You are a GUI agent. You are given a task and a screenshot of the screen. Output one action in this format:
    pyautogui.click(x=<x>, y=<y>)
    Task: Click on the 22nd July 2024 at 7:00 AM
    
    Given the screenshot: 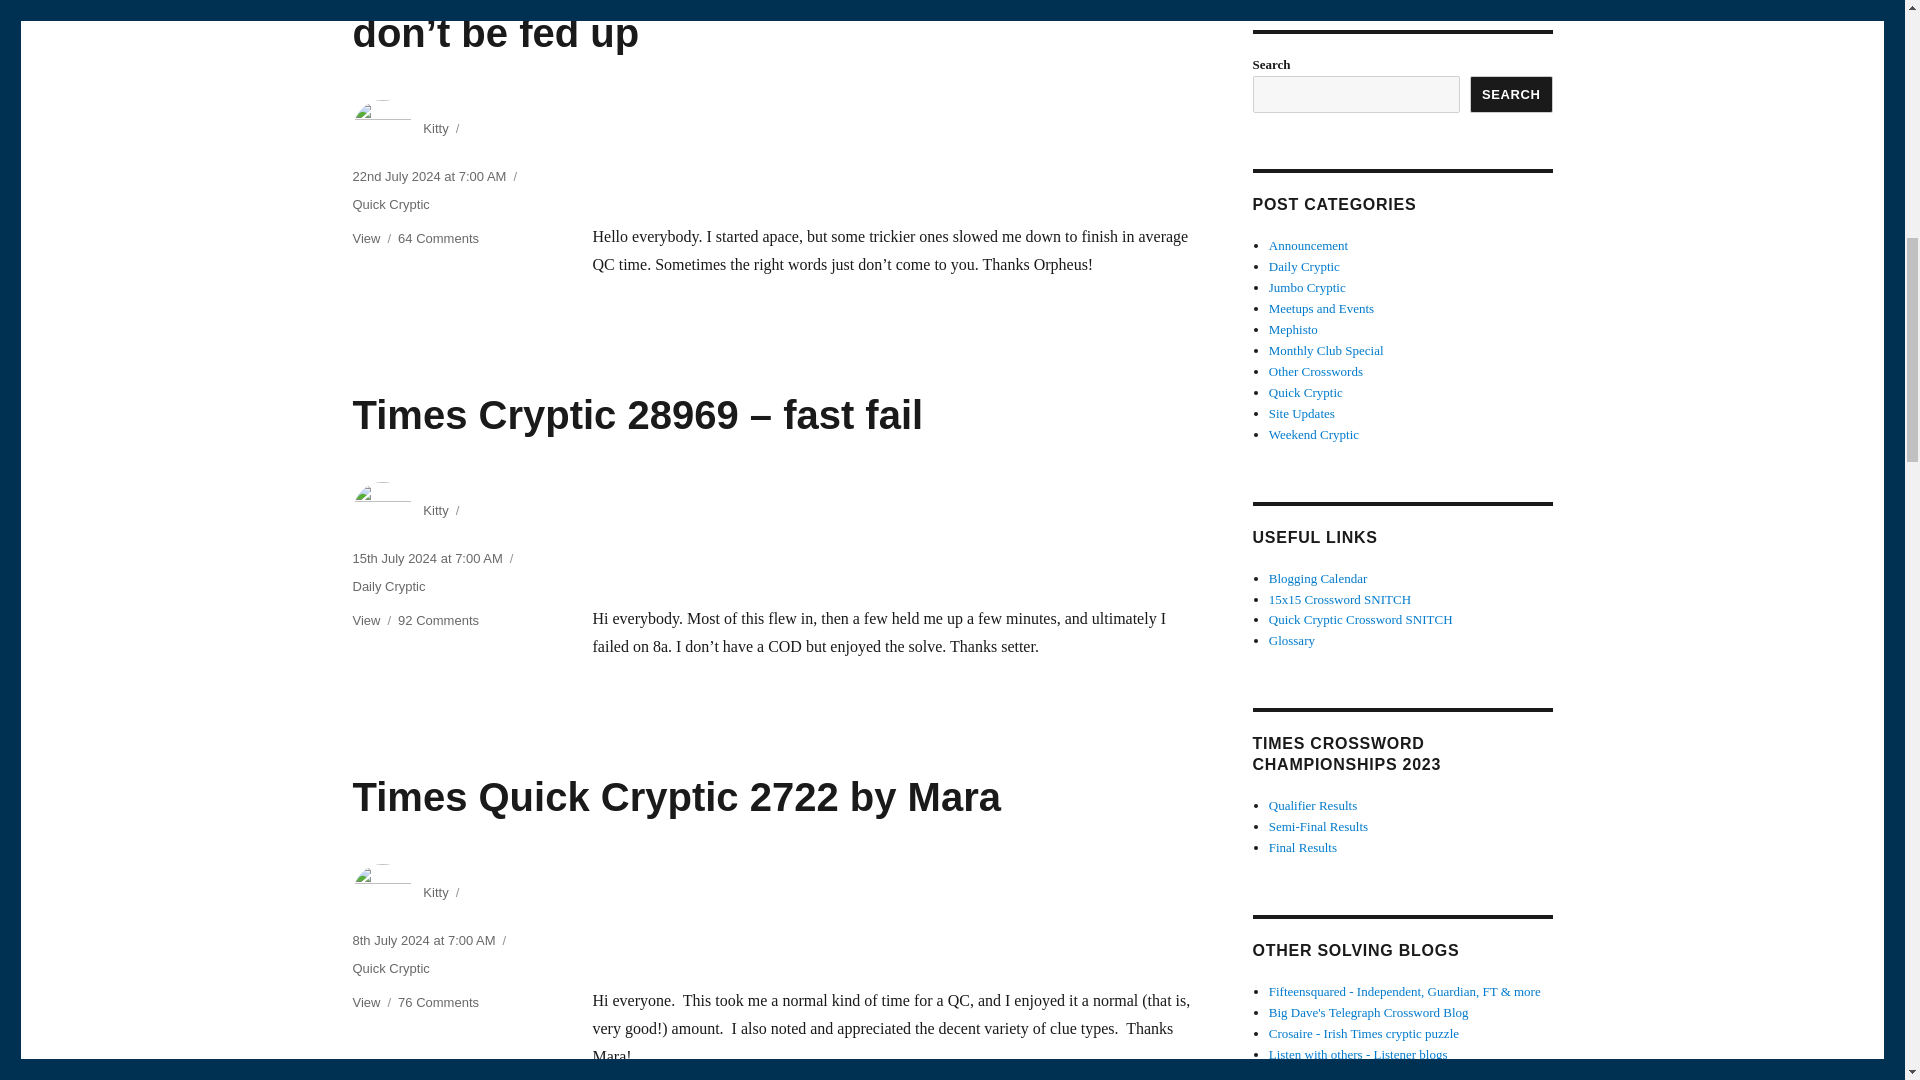 What is the action you would take?
    pyautogui.click(x=428, y=176)
    